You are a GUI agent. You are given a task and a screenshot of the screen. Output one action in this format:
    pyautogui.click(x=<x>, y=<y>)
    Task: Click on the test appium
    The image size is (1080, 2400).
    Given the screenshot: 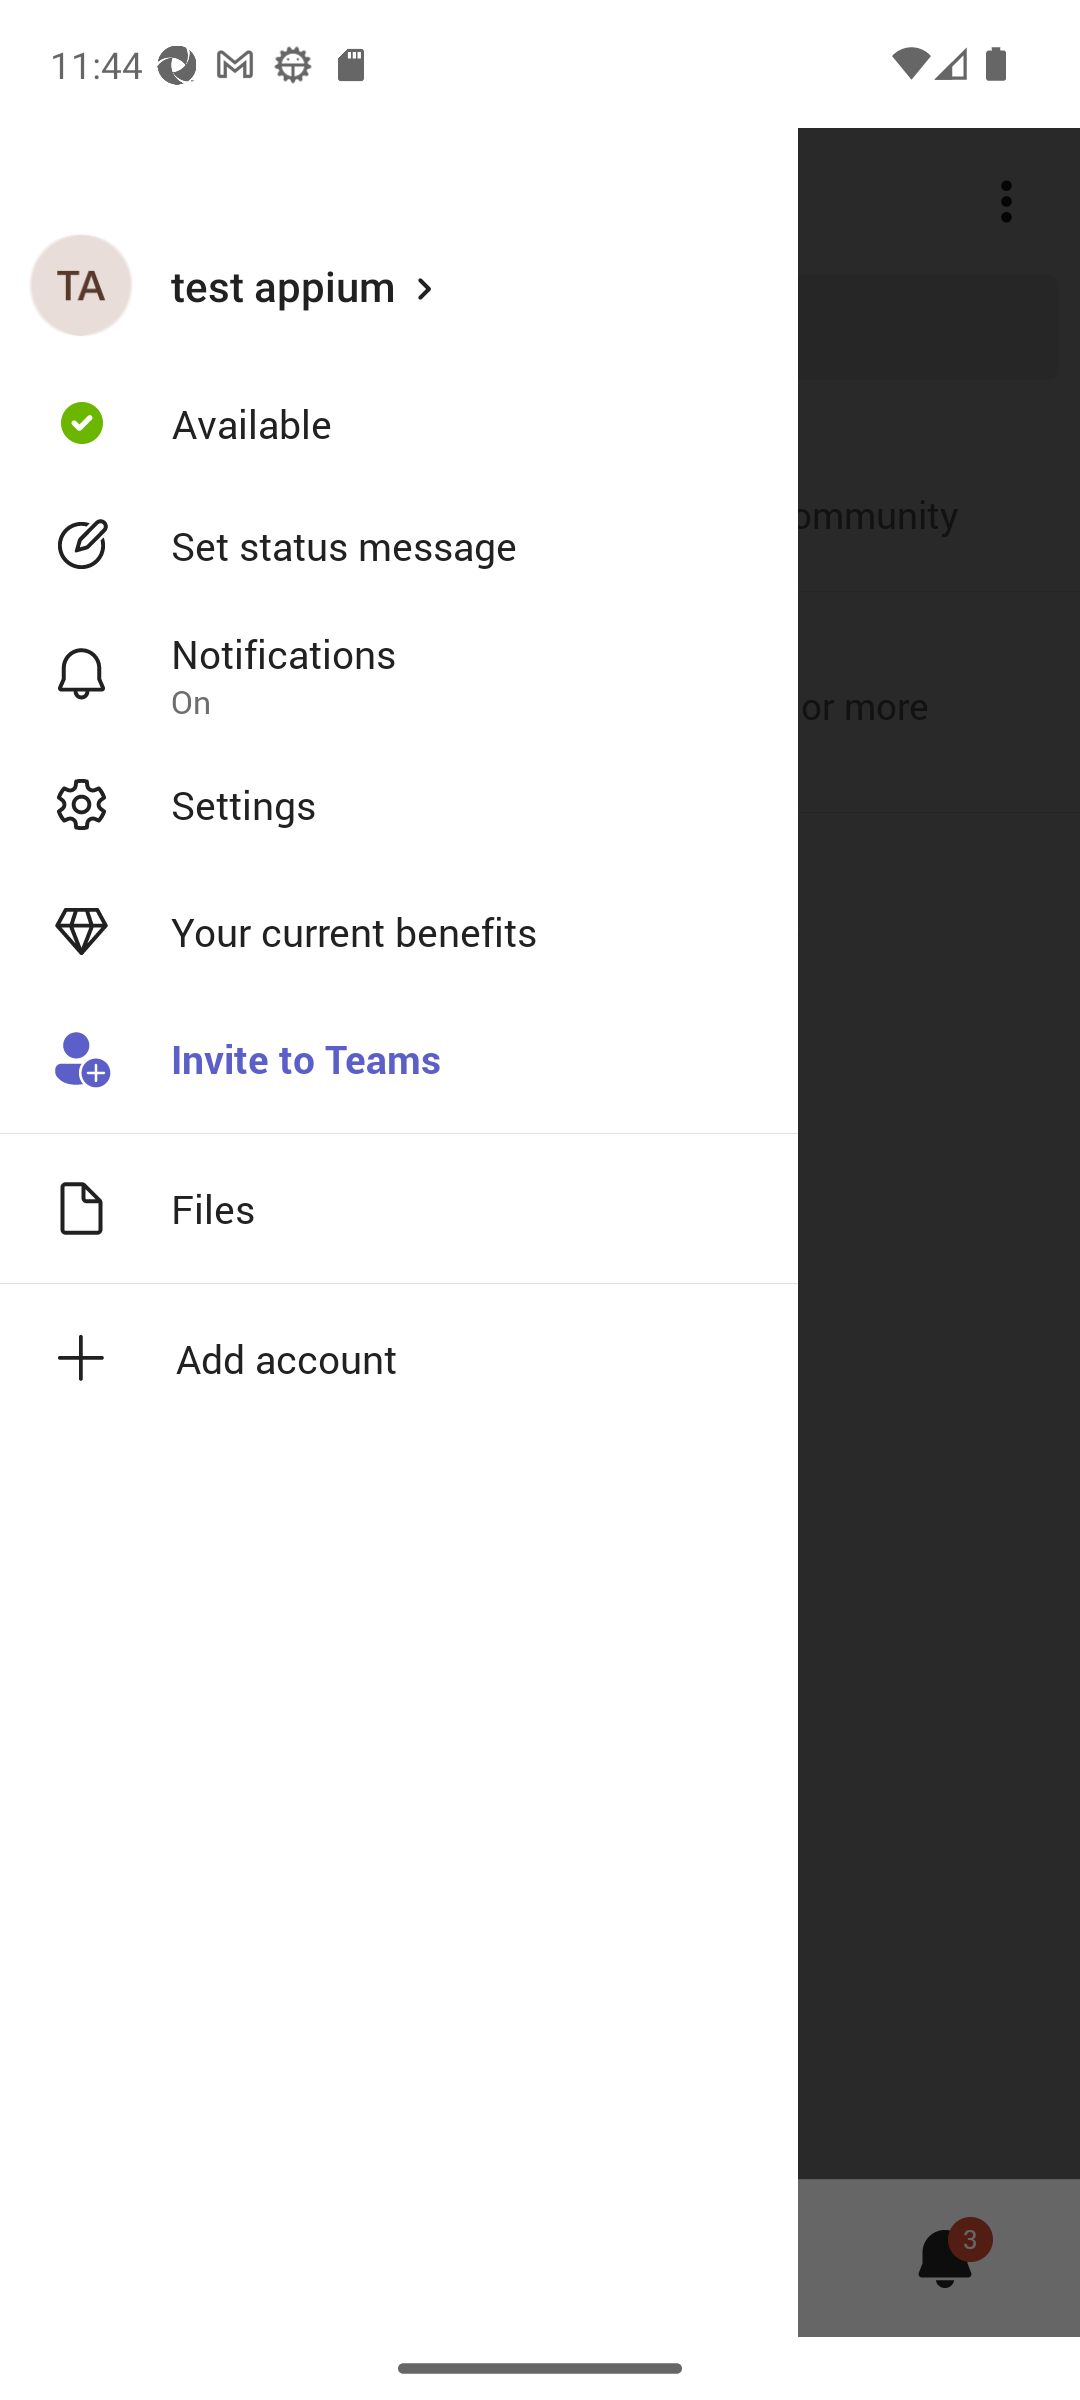 What is the action you would take?
    pyautogui.click(x=399, y=285)
    